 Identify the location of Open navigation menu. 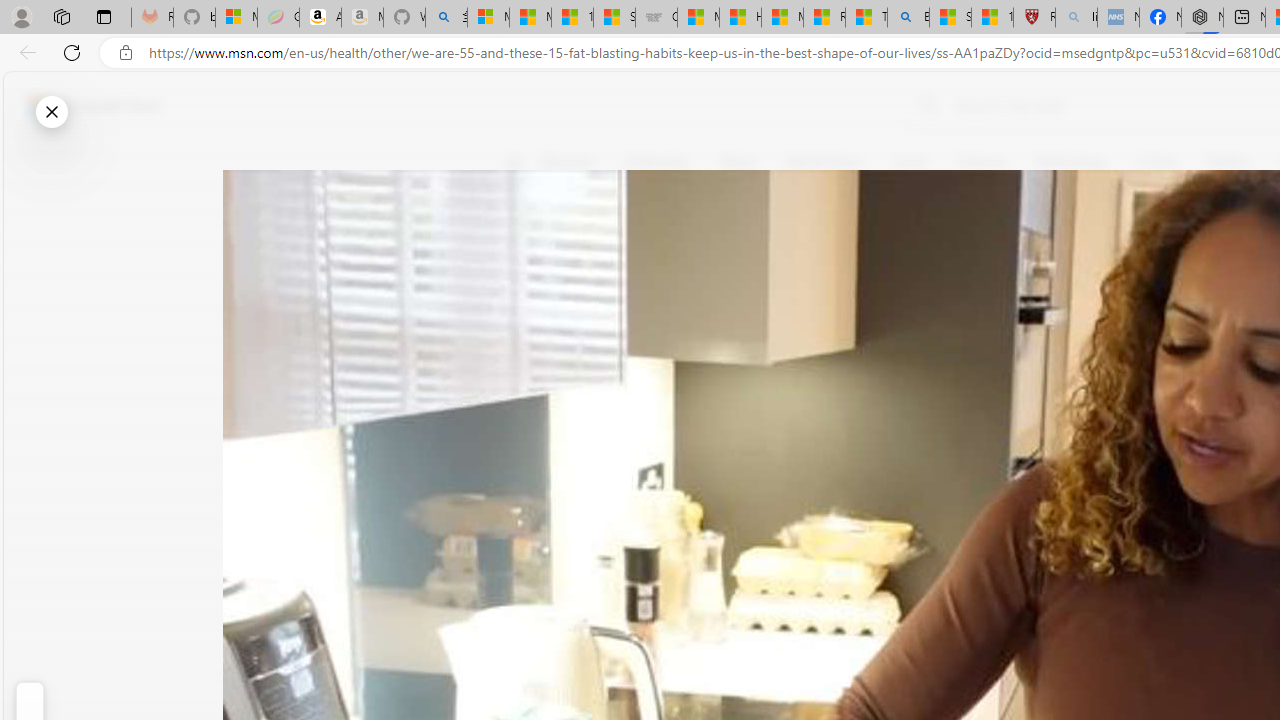
(513, 162).